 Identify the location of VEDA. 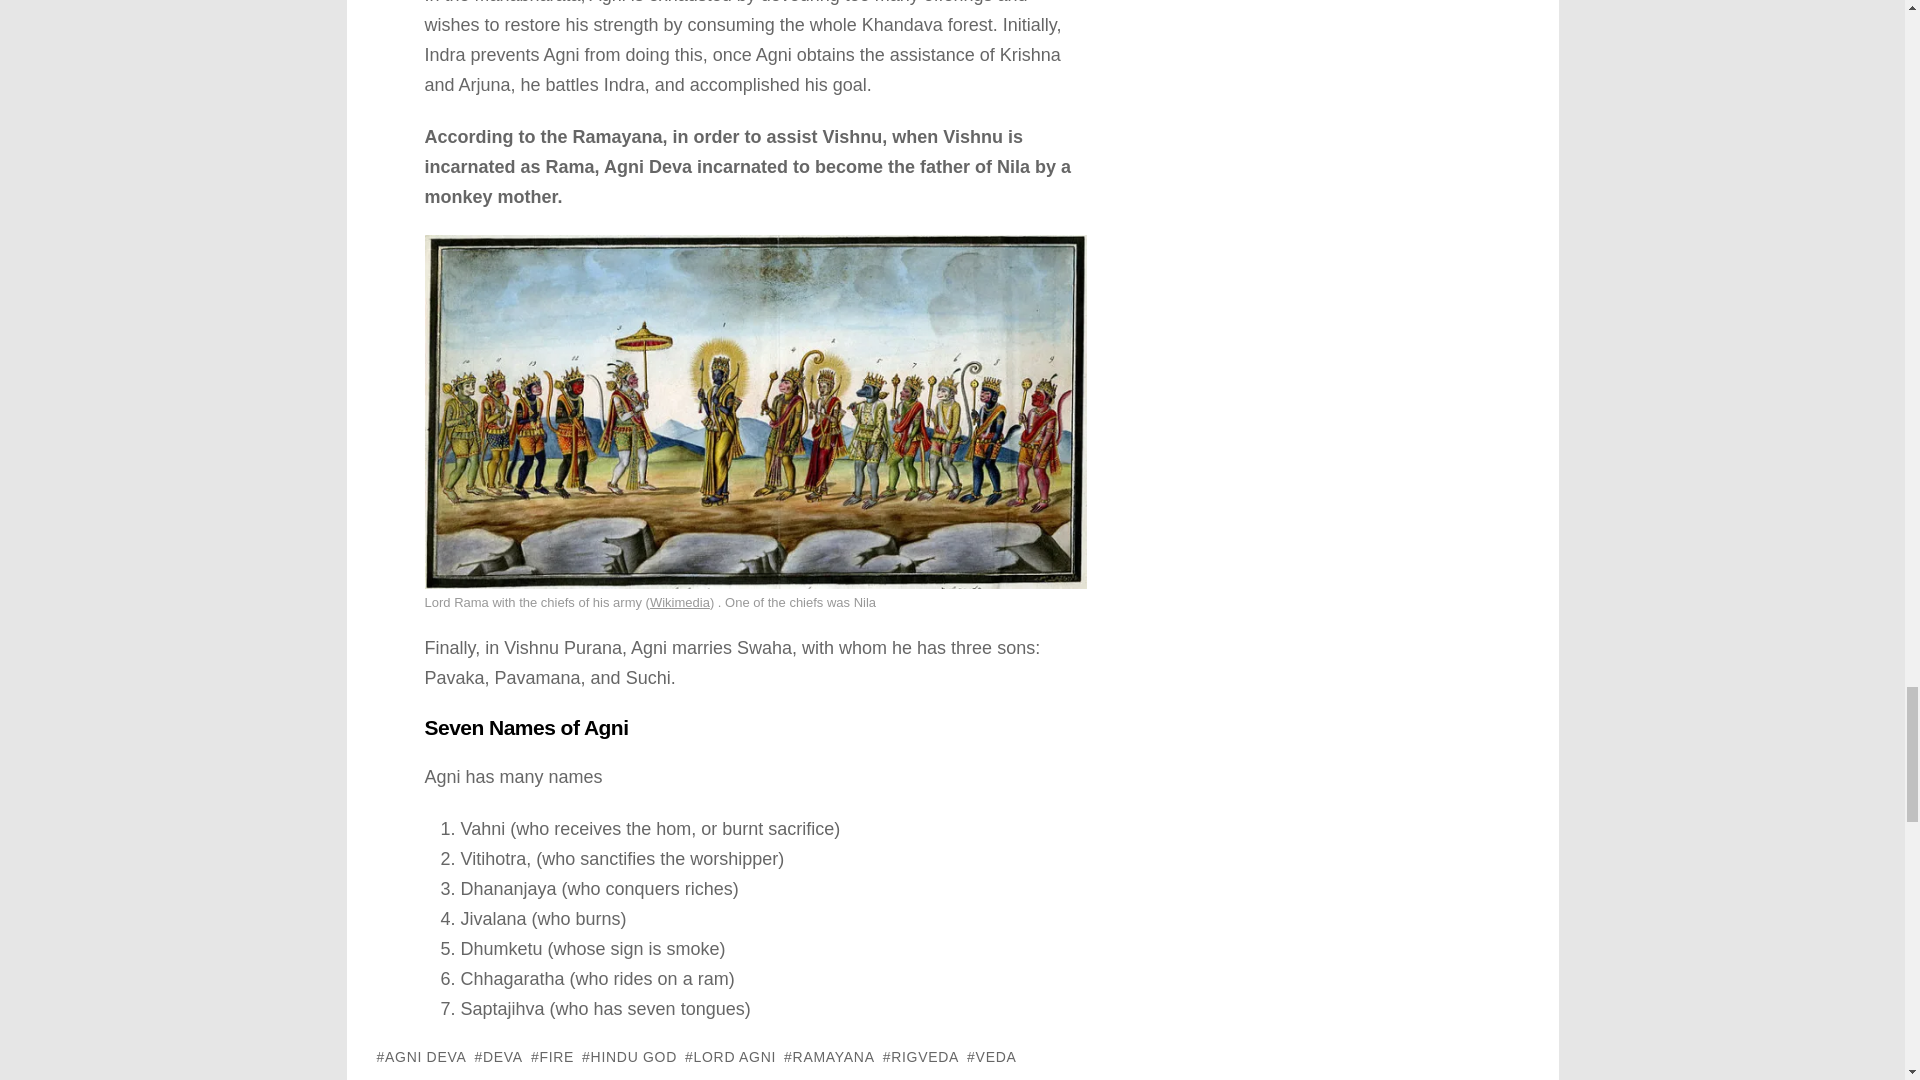
(991, 1057).